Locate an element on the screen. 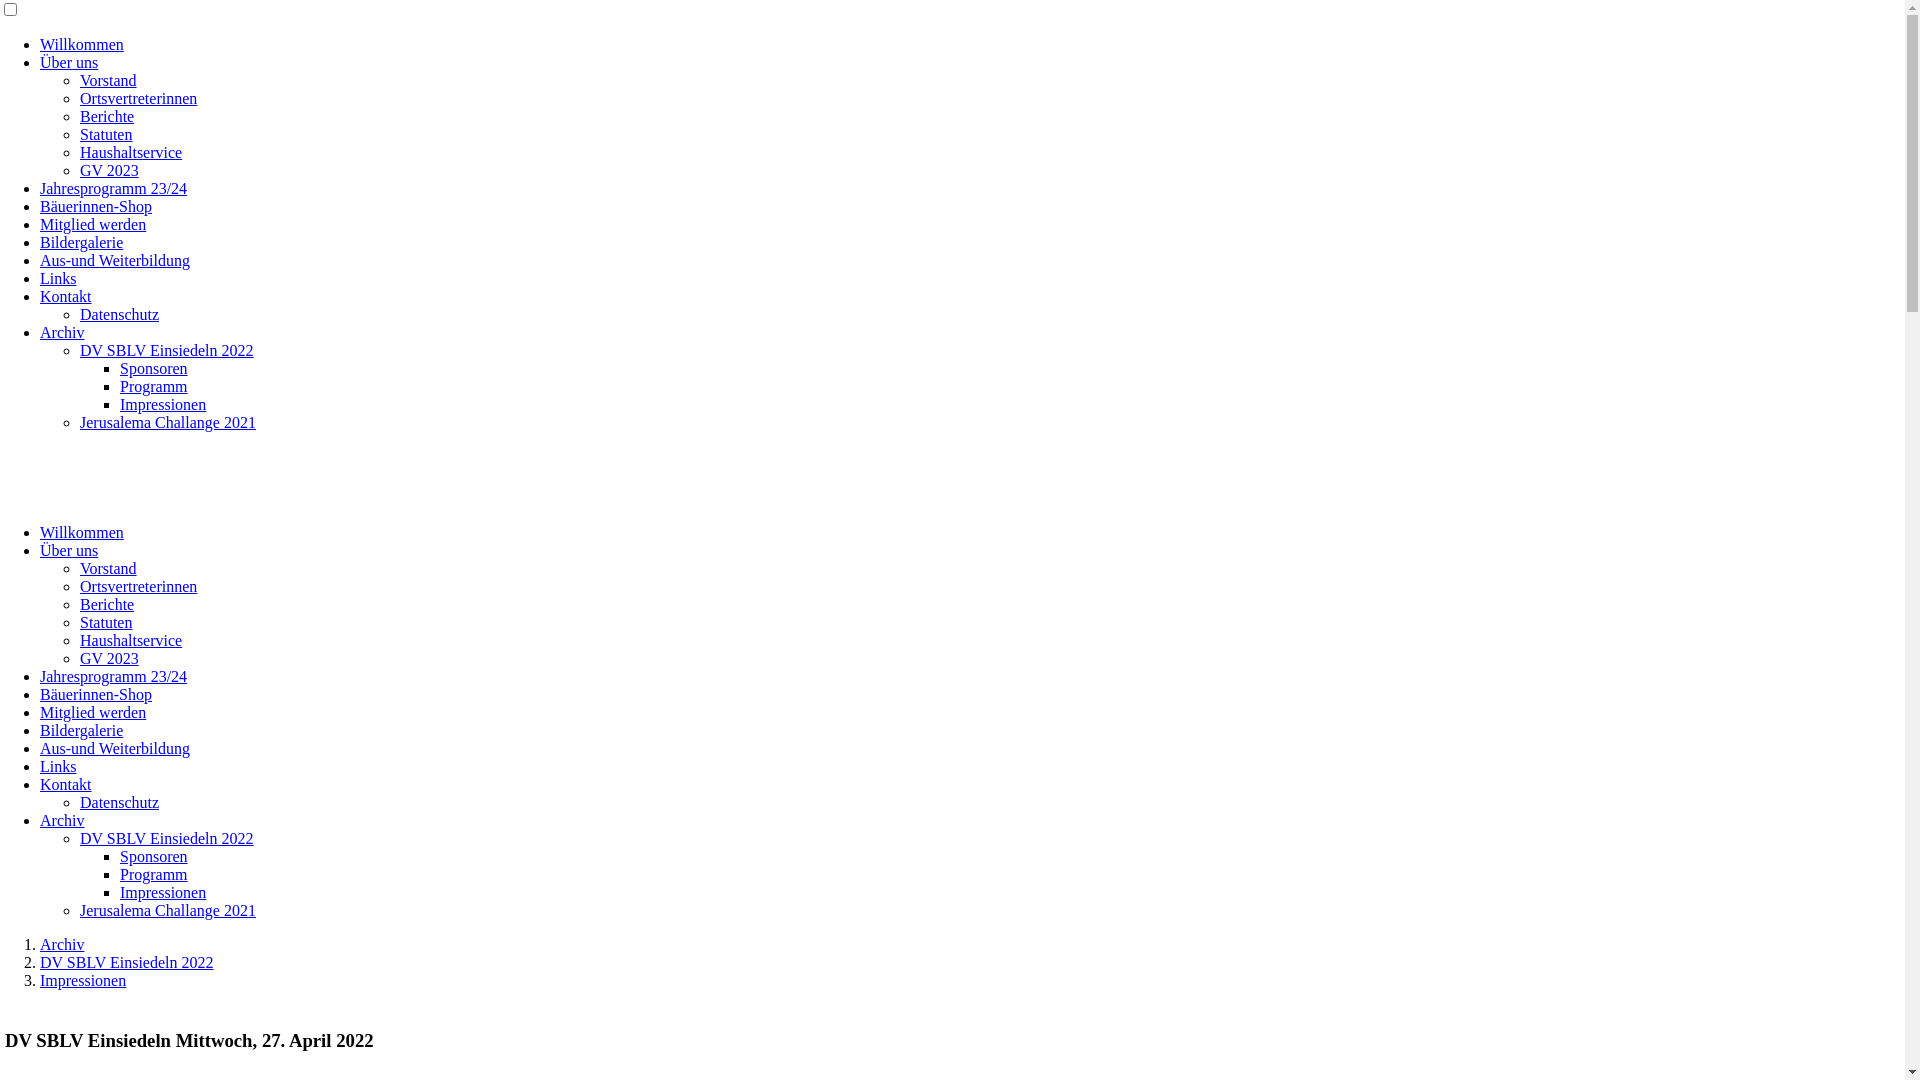 The width and height of the screenshot is (1920, 1080). Mitglied werden is located at coordinates (93, 224).